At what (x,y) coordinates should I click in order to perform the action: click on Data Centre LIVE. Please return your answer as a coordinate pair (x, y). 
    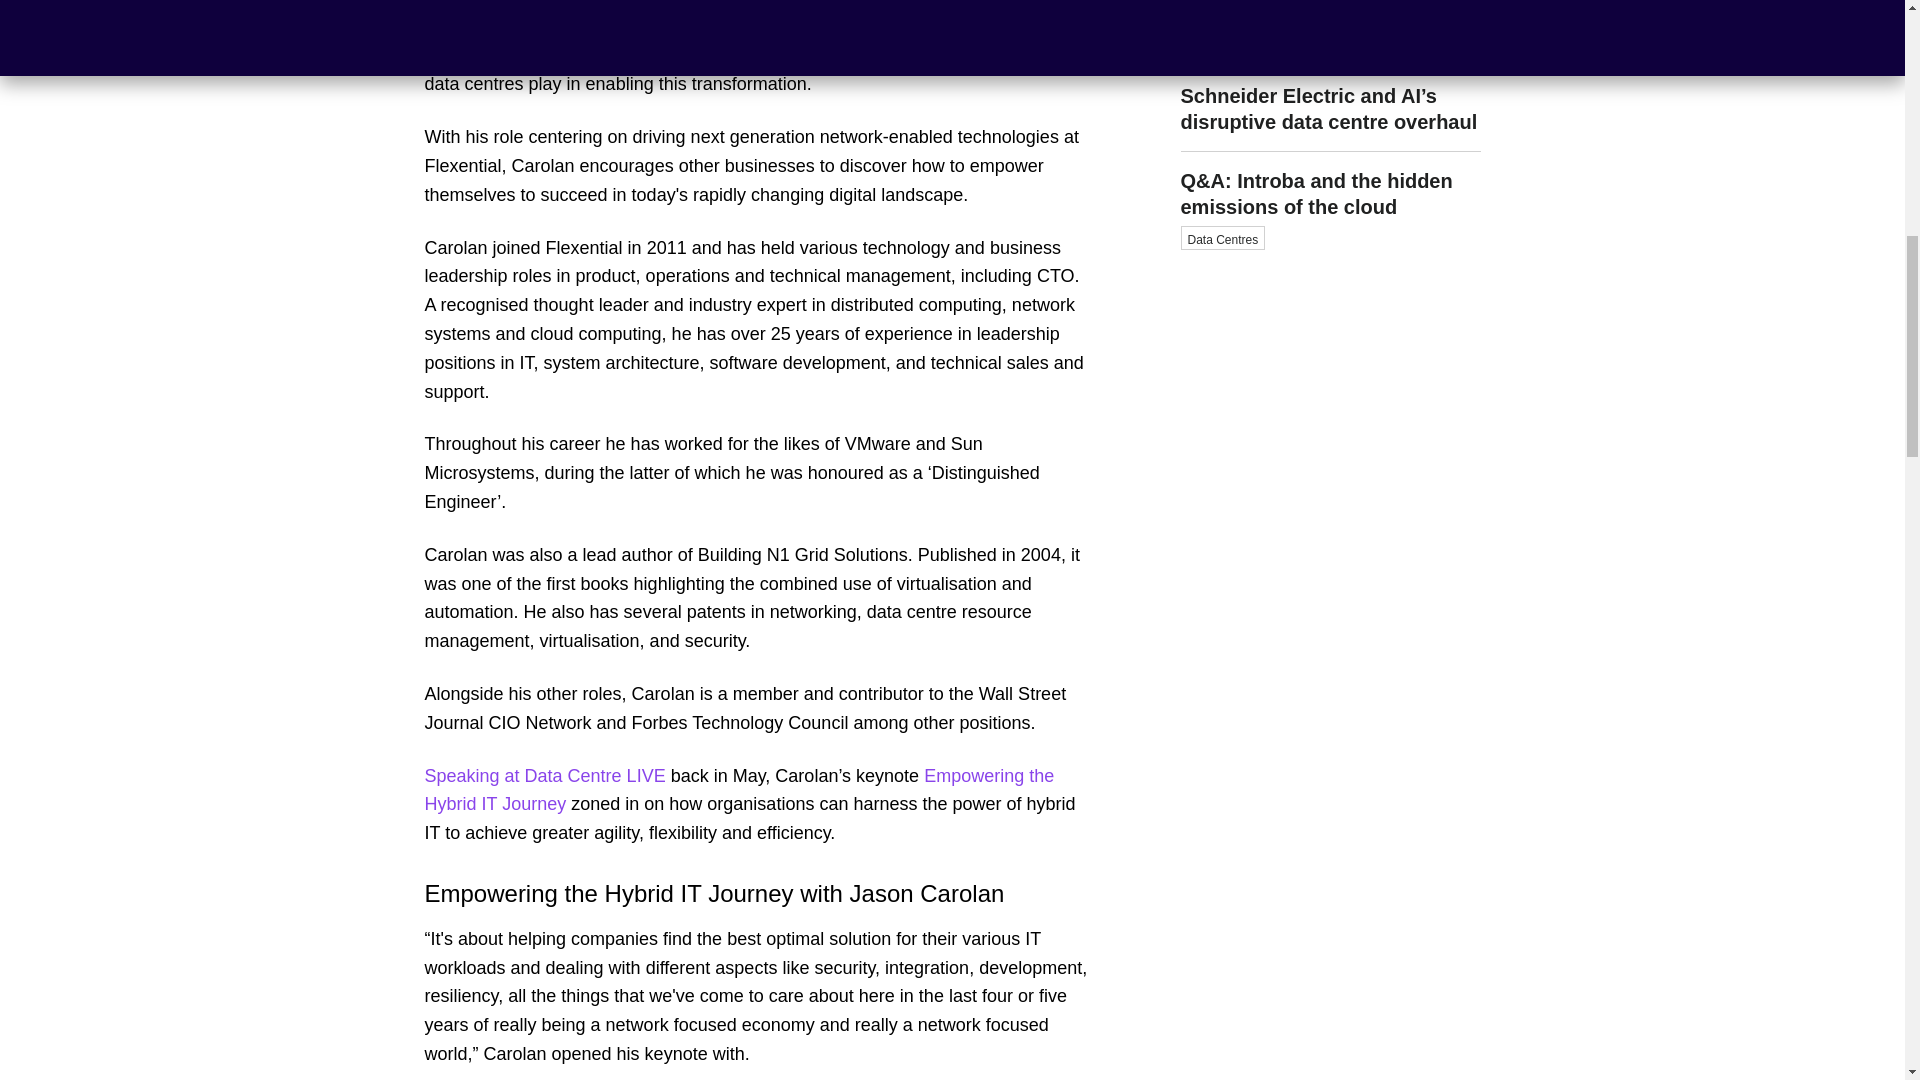
    Looking at the image, I should click on (517, 4).